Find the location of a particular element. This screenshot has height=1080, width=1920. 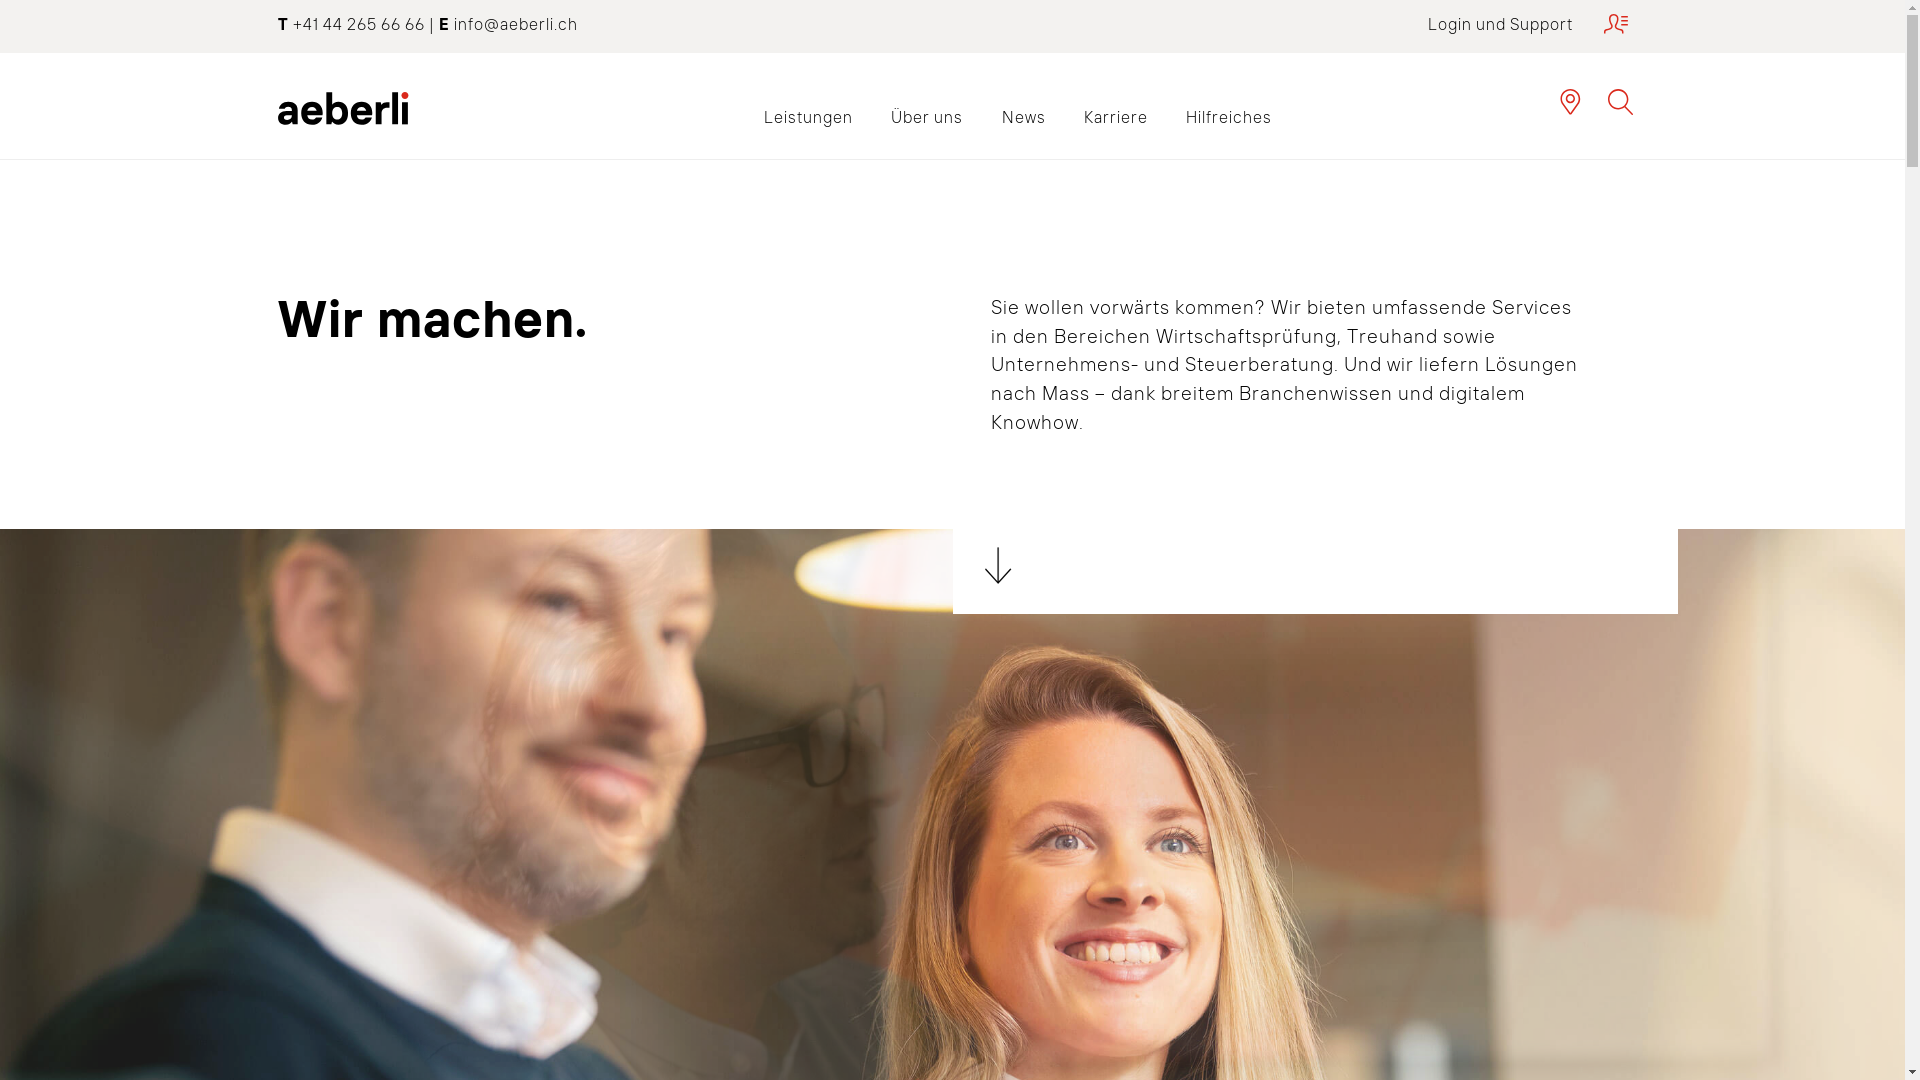

Hilfreiches is located at coordinates (1229, 117).